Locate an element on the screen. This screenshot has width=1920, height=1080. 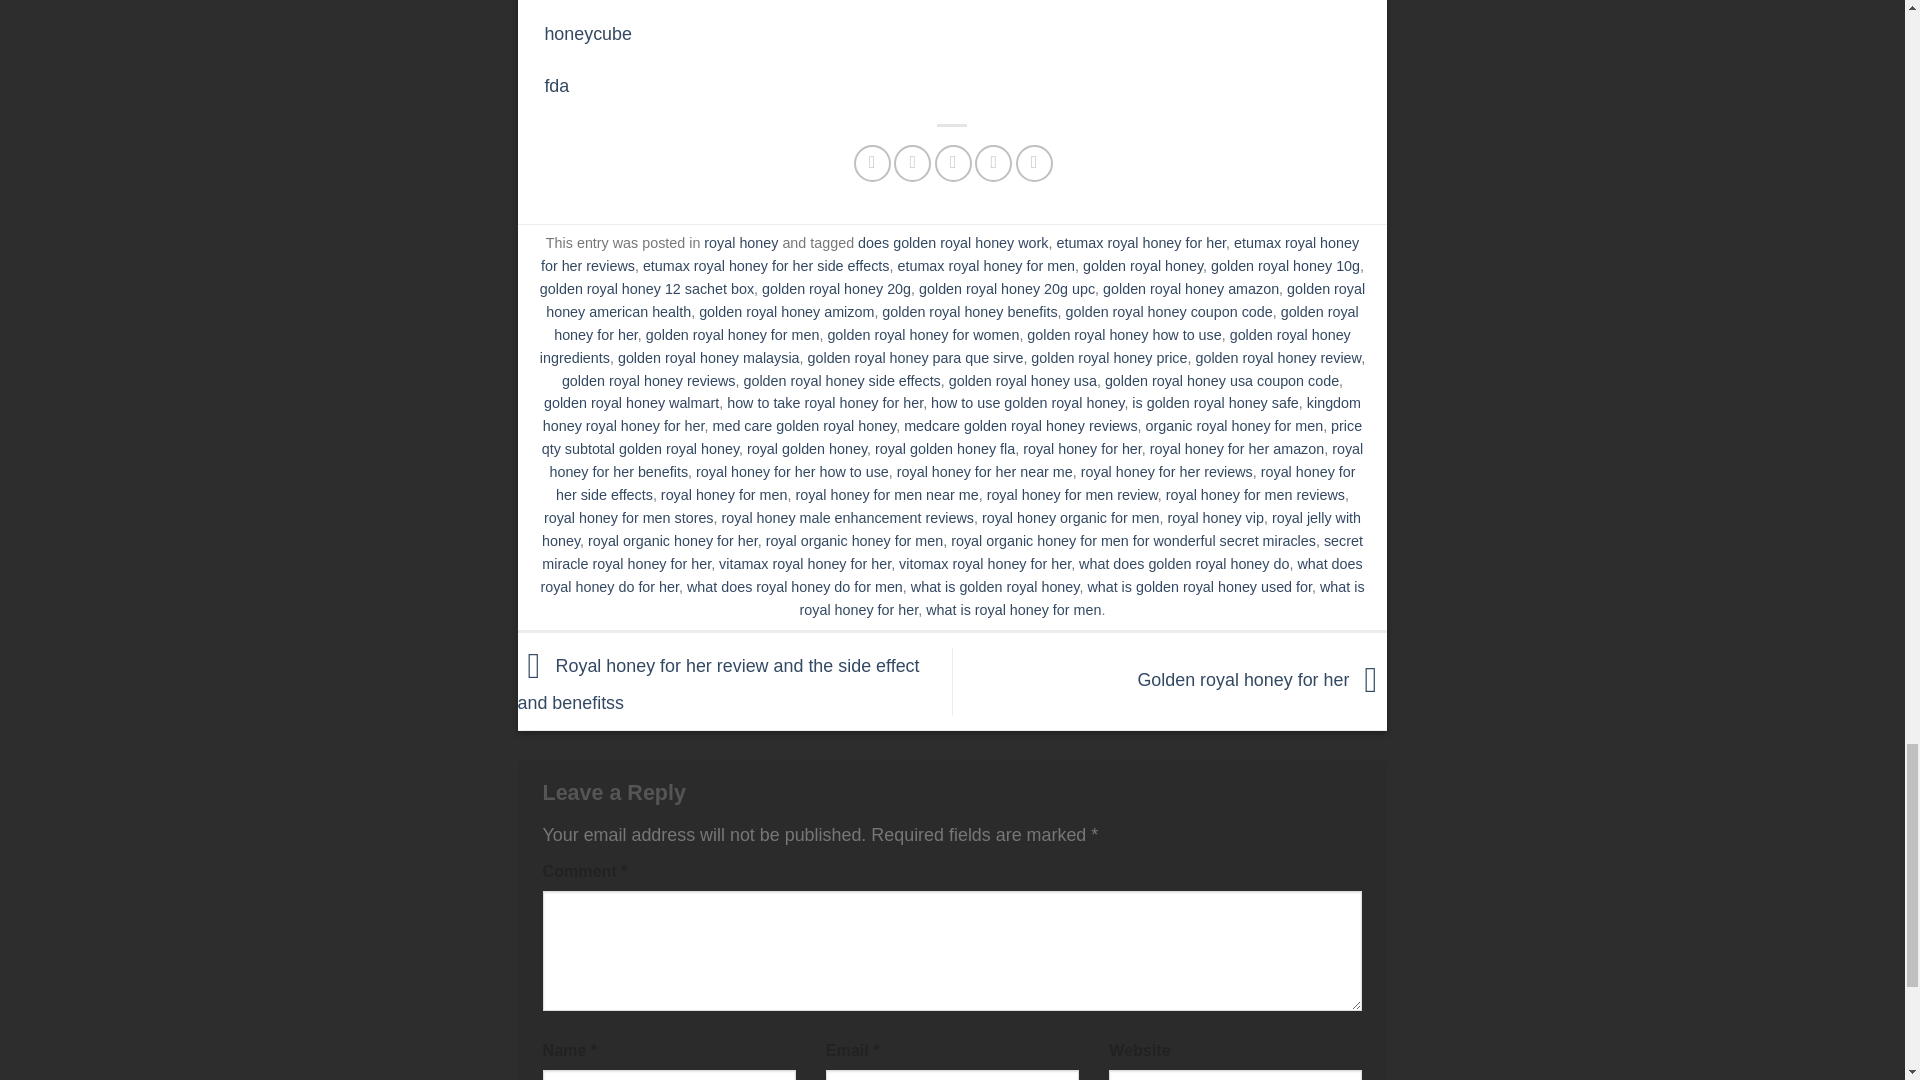
golden royal honey 12 sachet box is located at coordinates (646, 288).